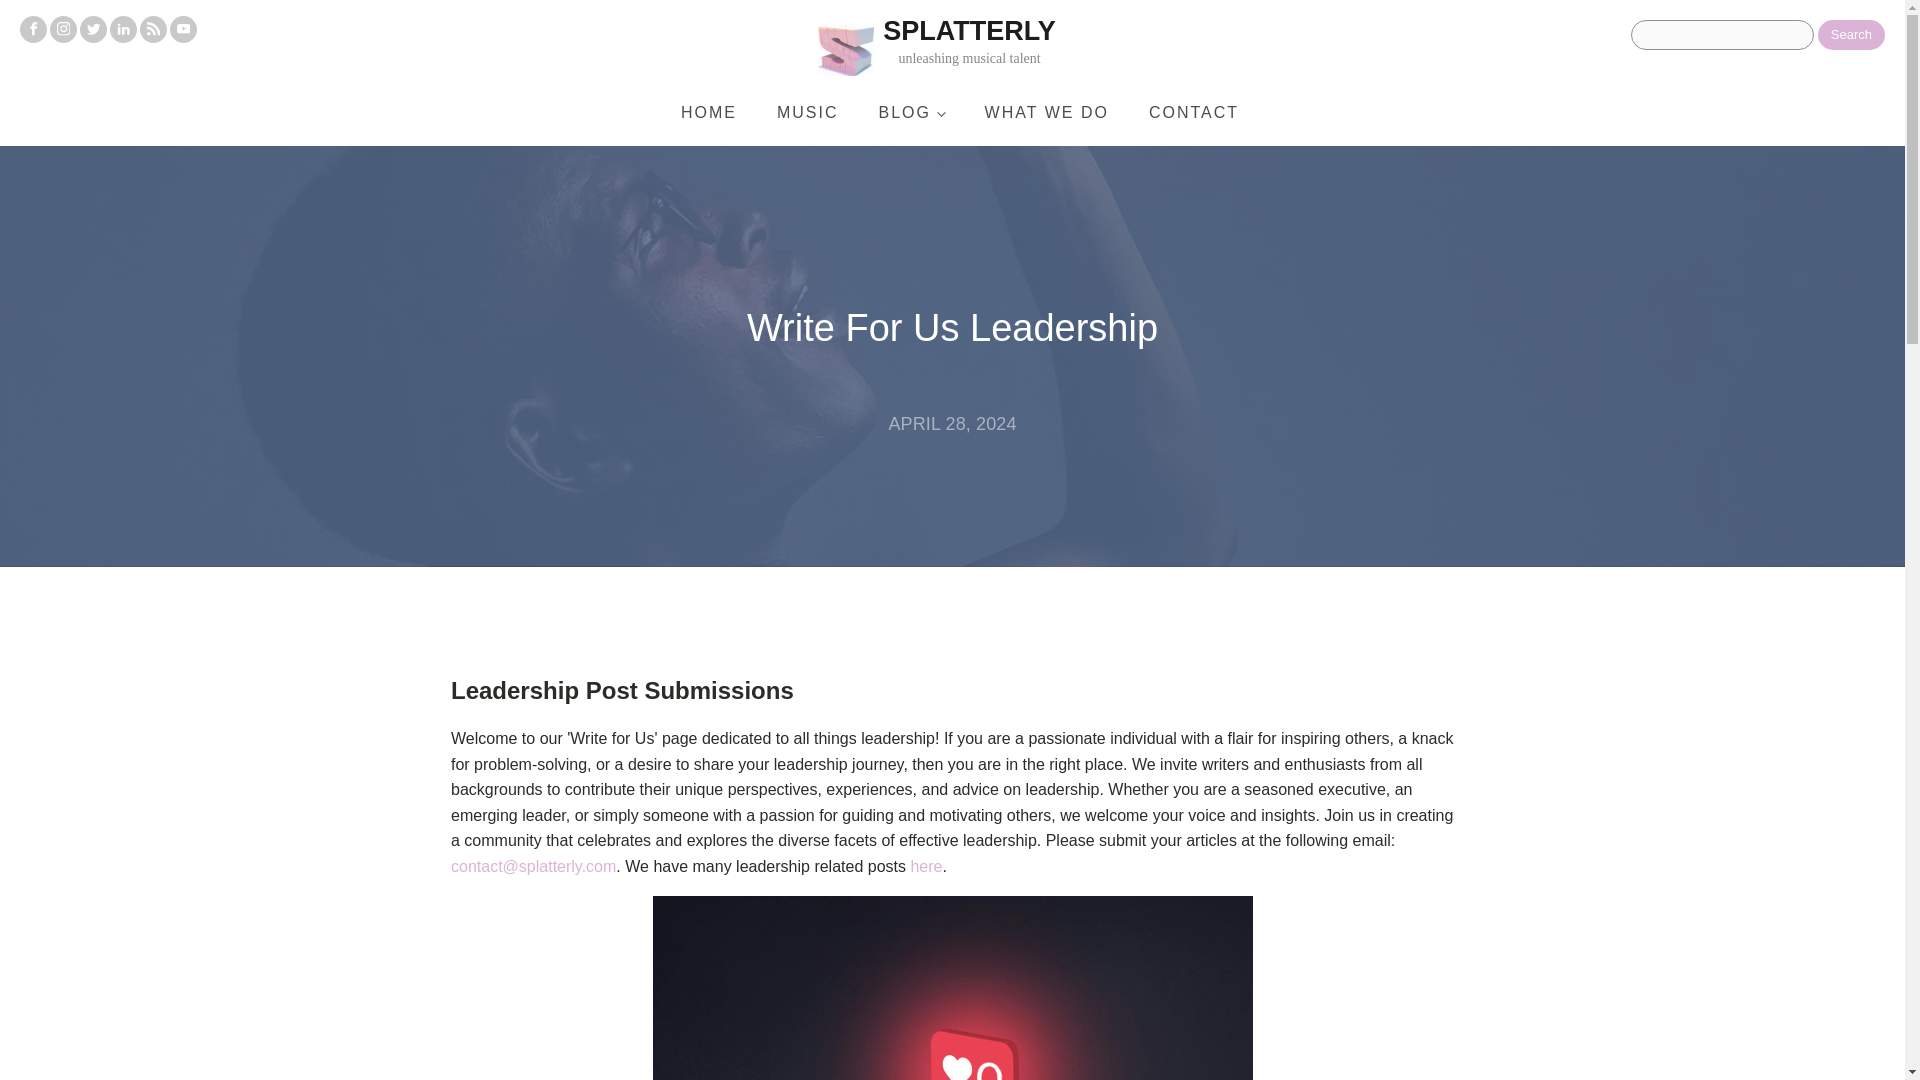 The height and width of the screenshot is (1080, 1920). What do you see at coordinates (912, 112) in the screenshot?
I see `BLOG` at bounding box center [912, 112].